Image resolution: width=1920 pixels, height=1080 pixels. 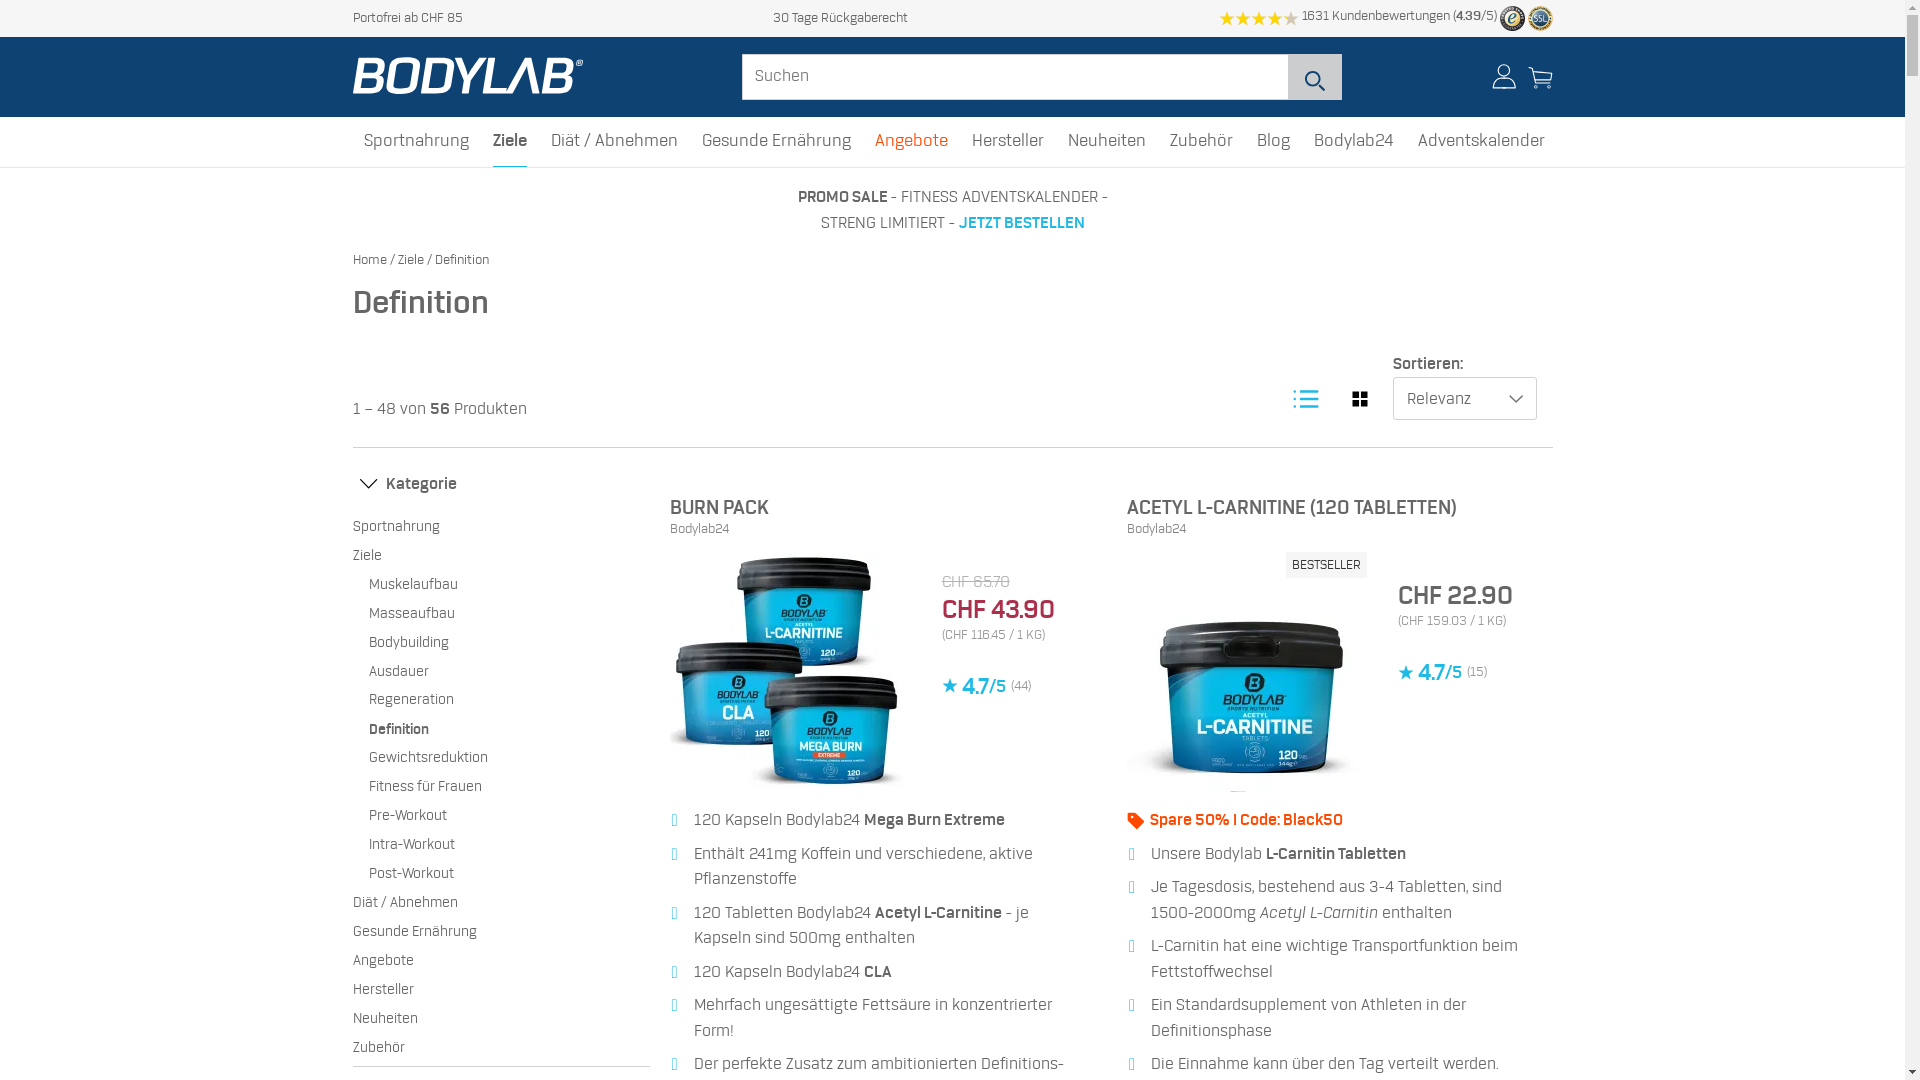 What do you see at coordinates (1107, 142) in the screenshot?
I see `Neuheiten` at bounding box center [1107, 142].